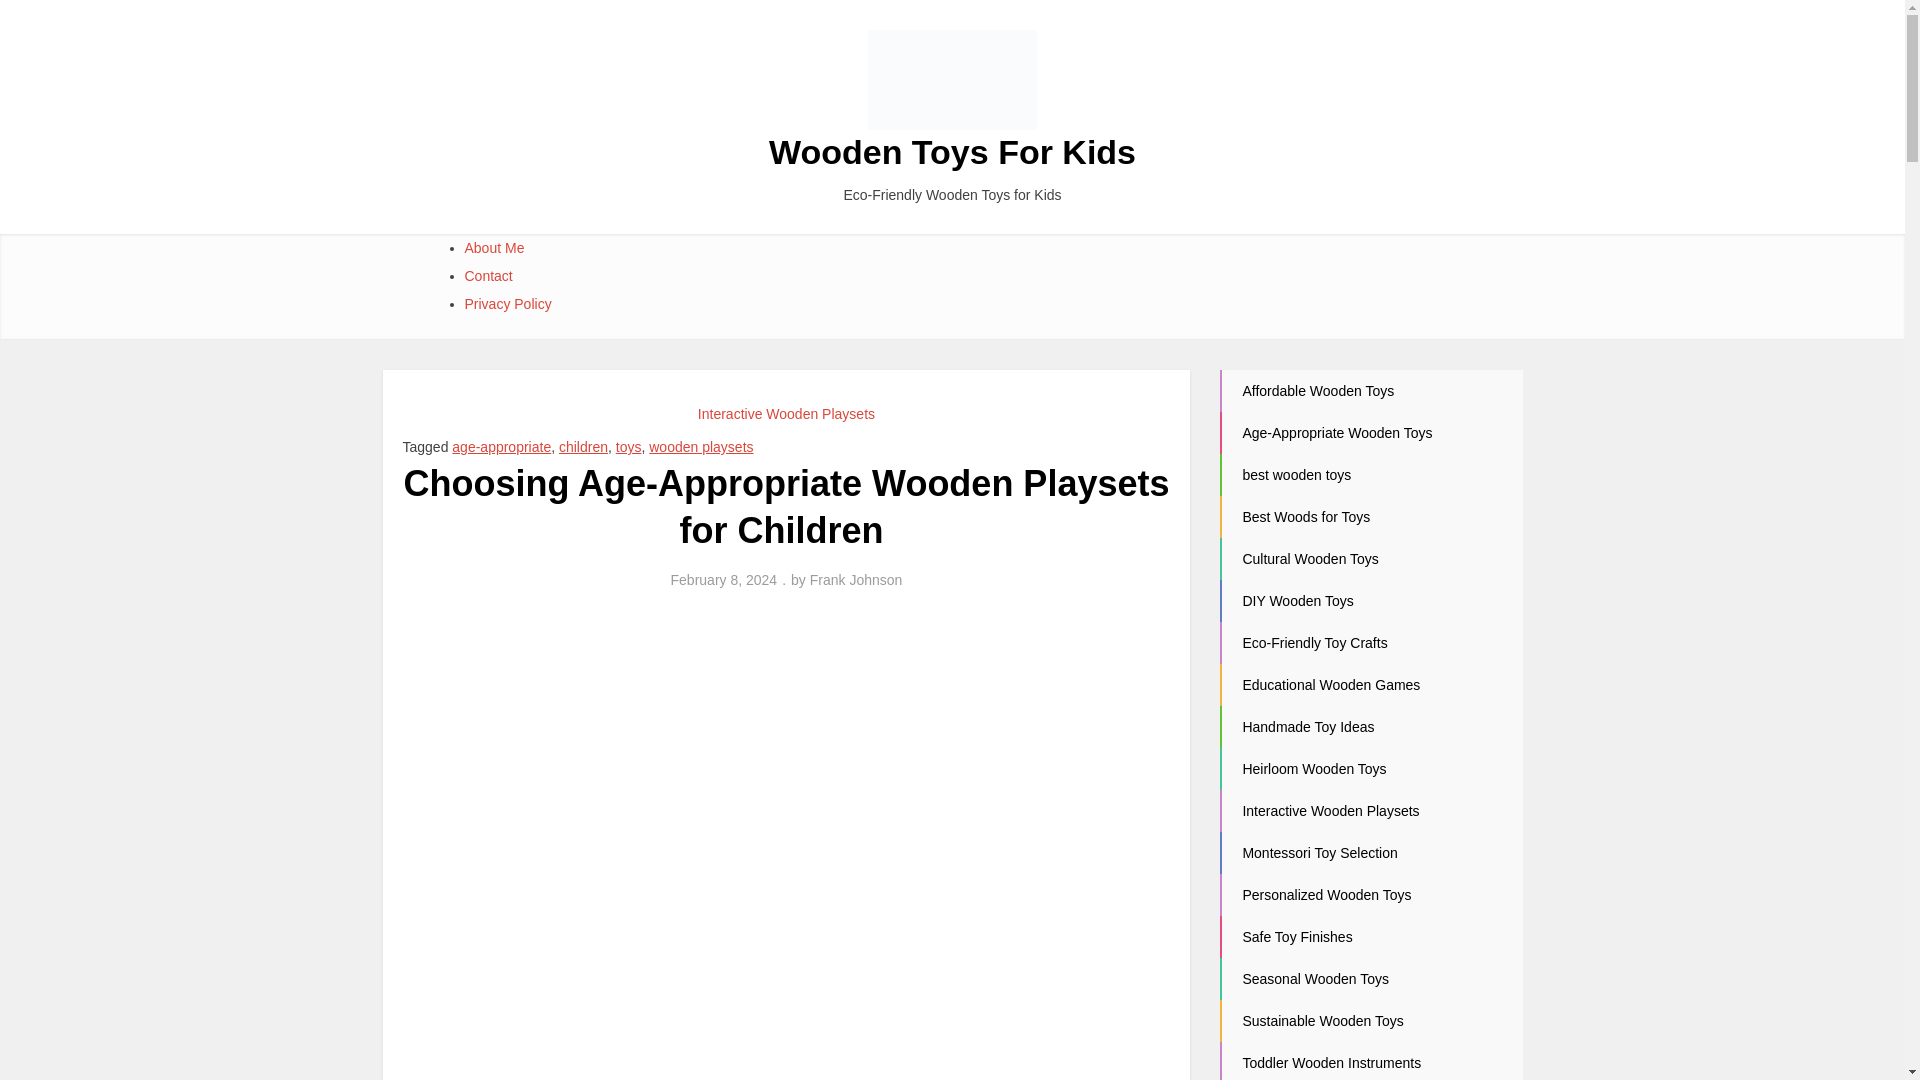 The width and height of the screenshot is (1920, 1080). Describe the element at coordinates (501, 446) in the screenshot. I see `age-appropriate` at that location.